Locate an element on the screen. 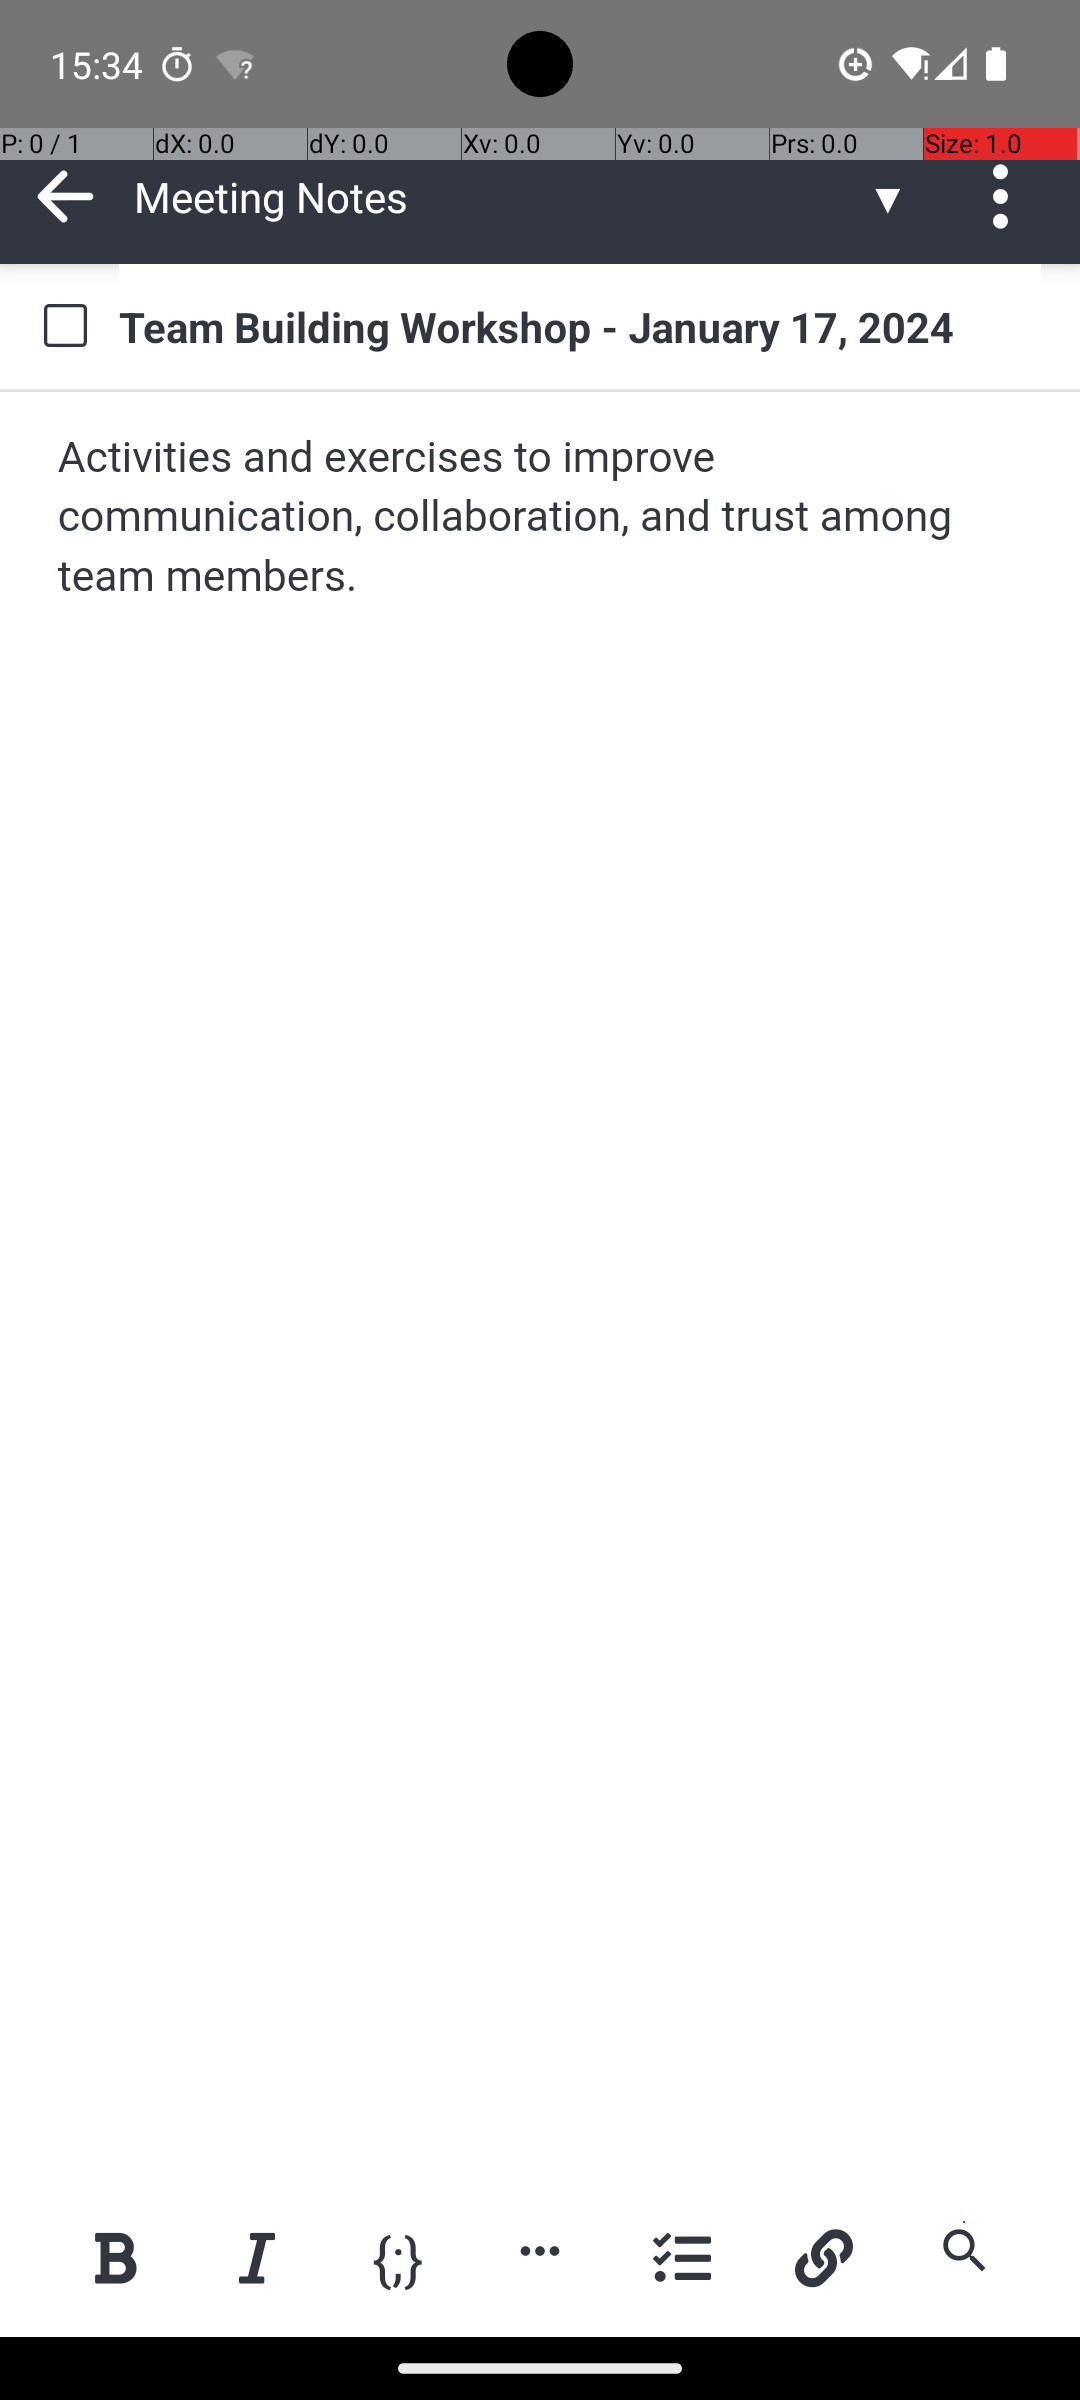  Team Building Workshop - January 17, 2024 is located at coordinates (580, 326).